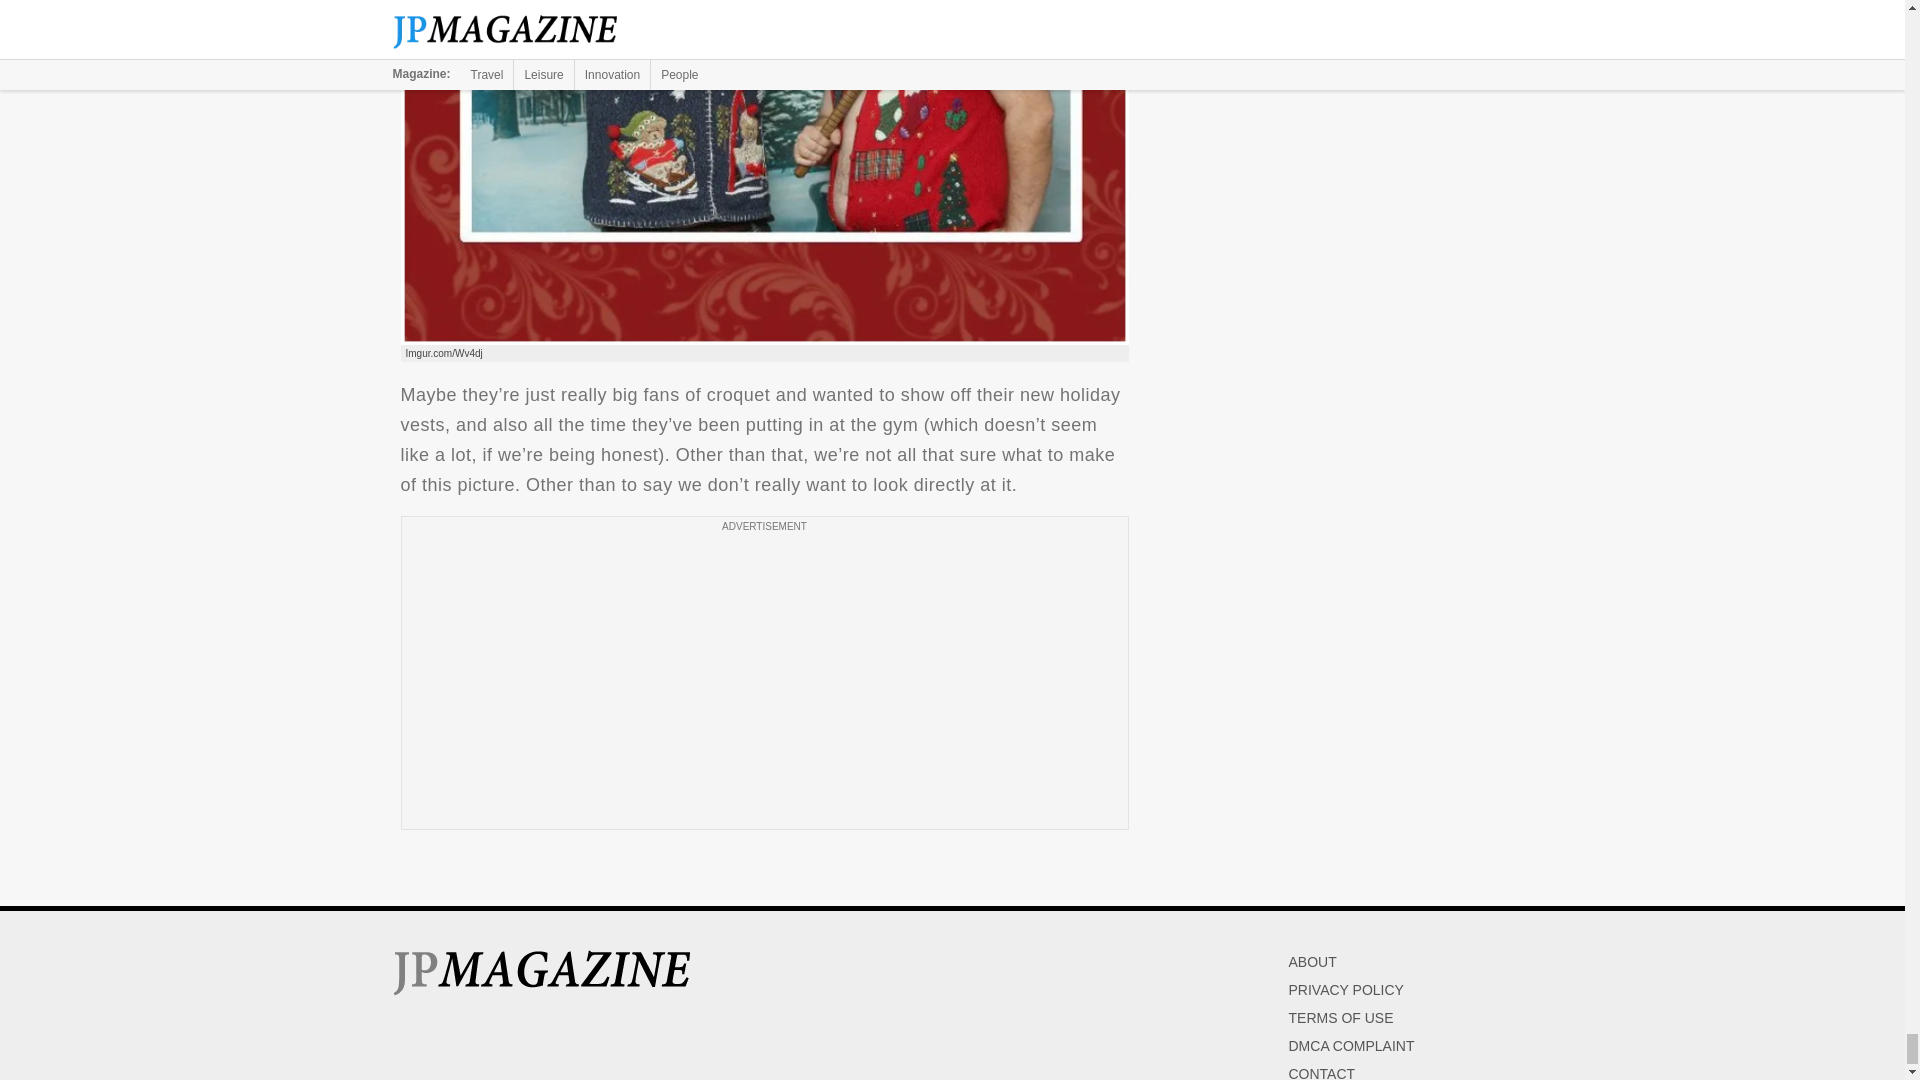  Describe the element at coordinates (1312, 961) in the screenshot. I see `ABOUT` at that location.